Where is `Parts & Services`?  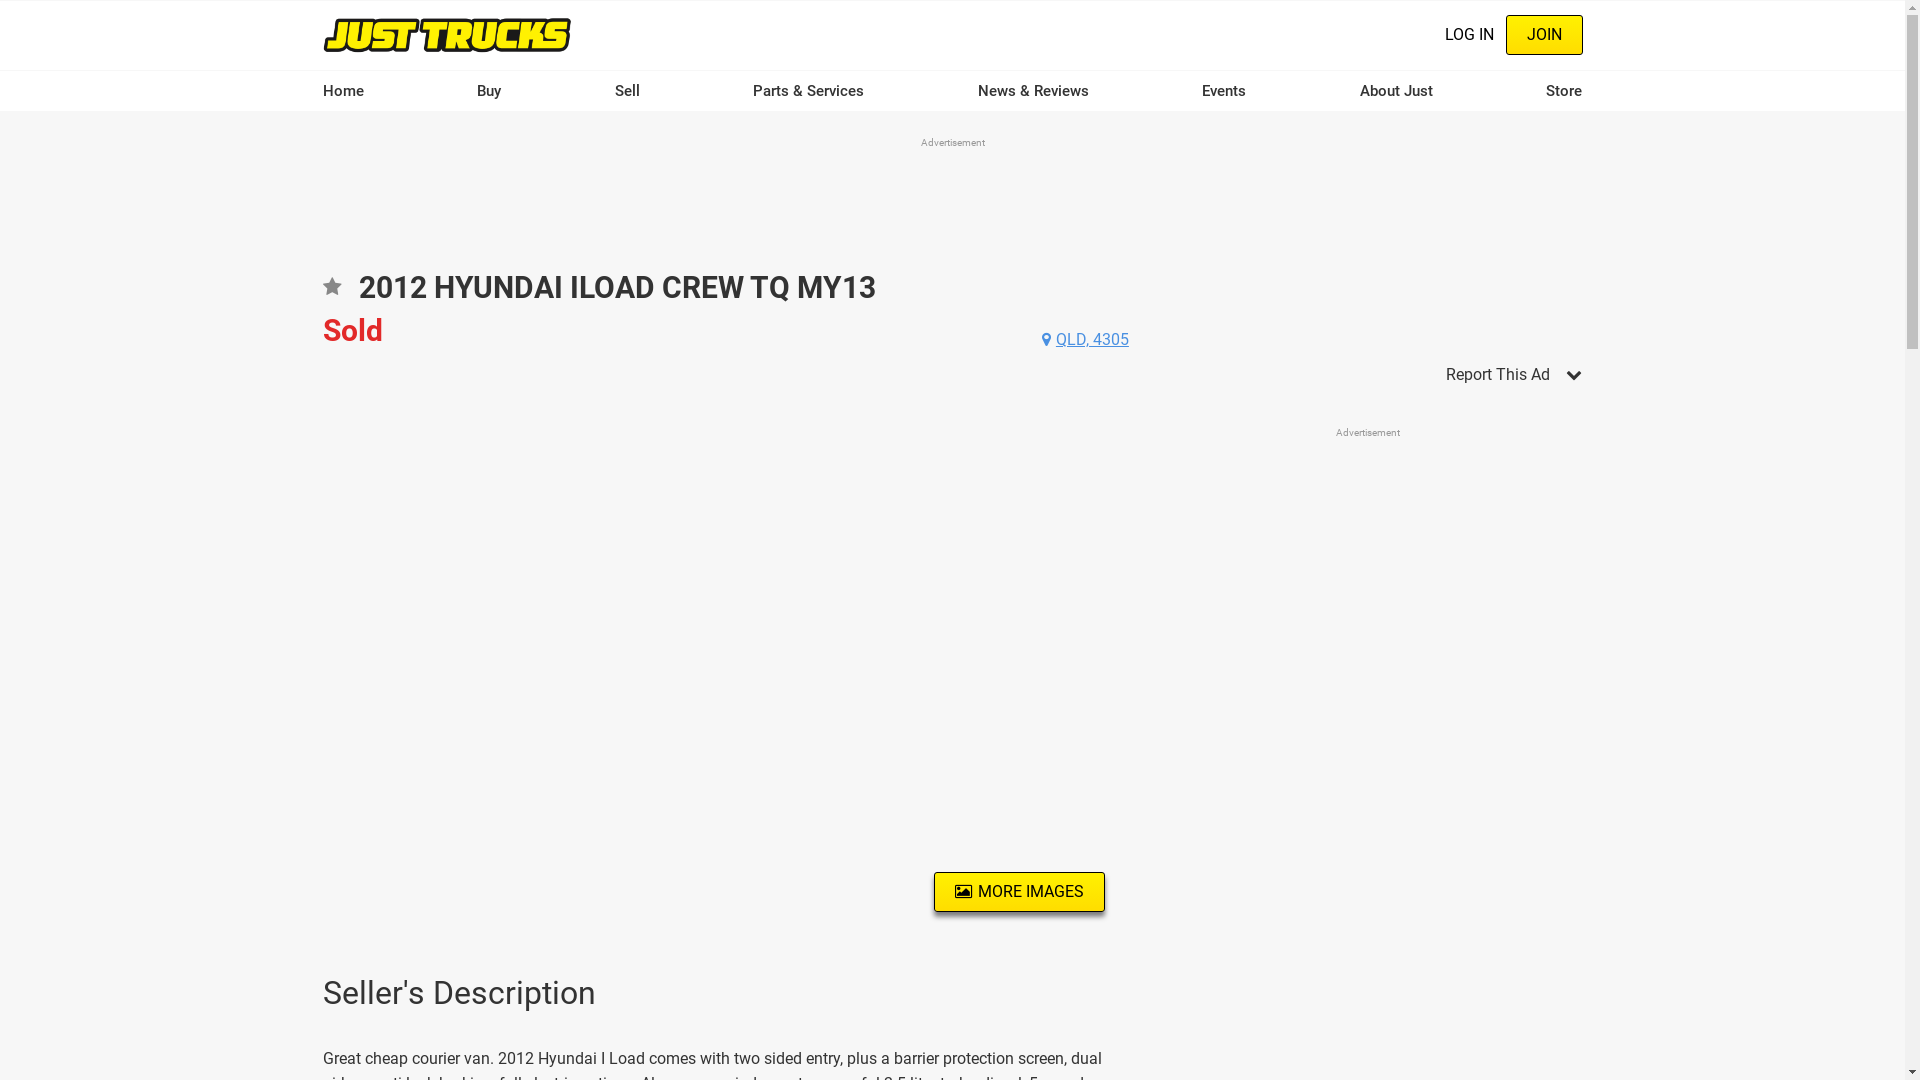 Parts & Services is located at coordinates (808, 91).